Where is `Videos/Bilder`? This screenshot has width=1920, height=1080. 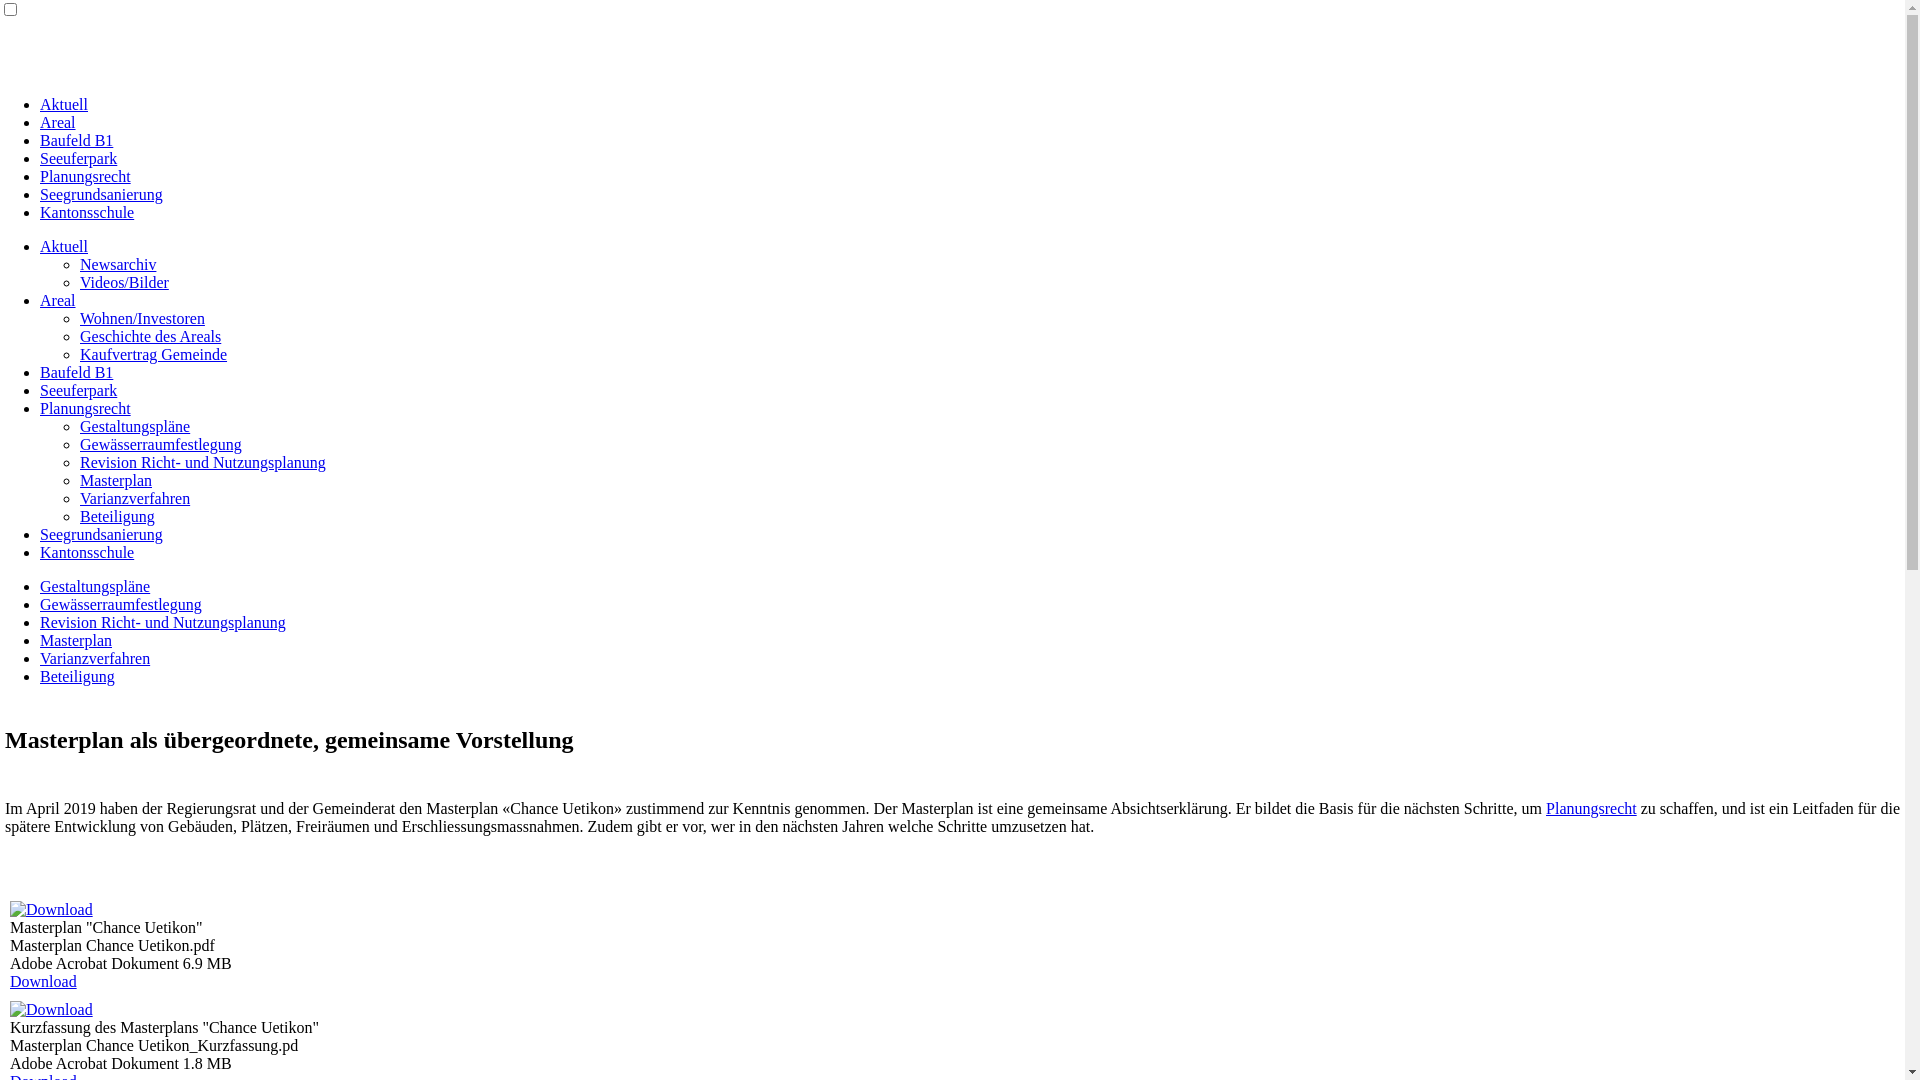
Videos/Bilder is located at coordinates (124, 282).